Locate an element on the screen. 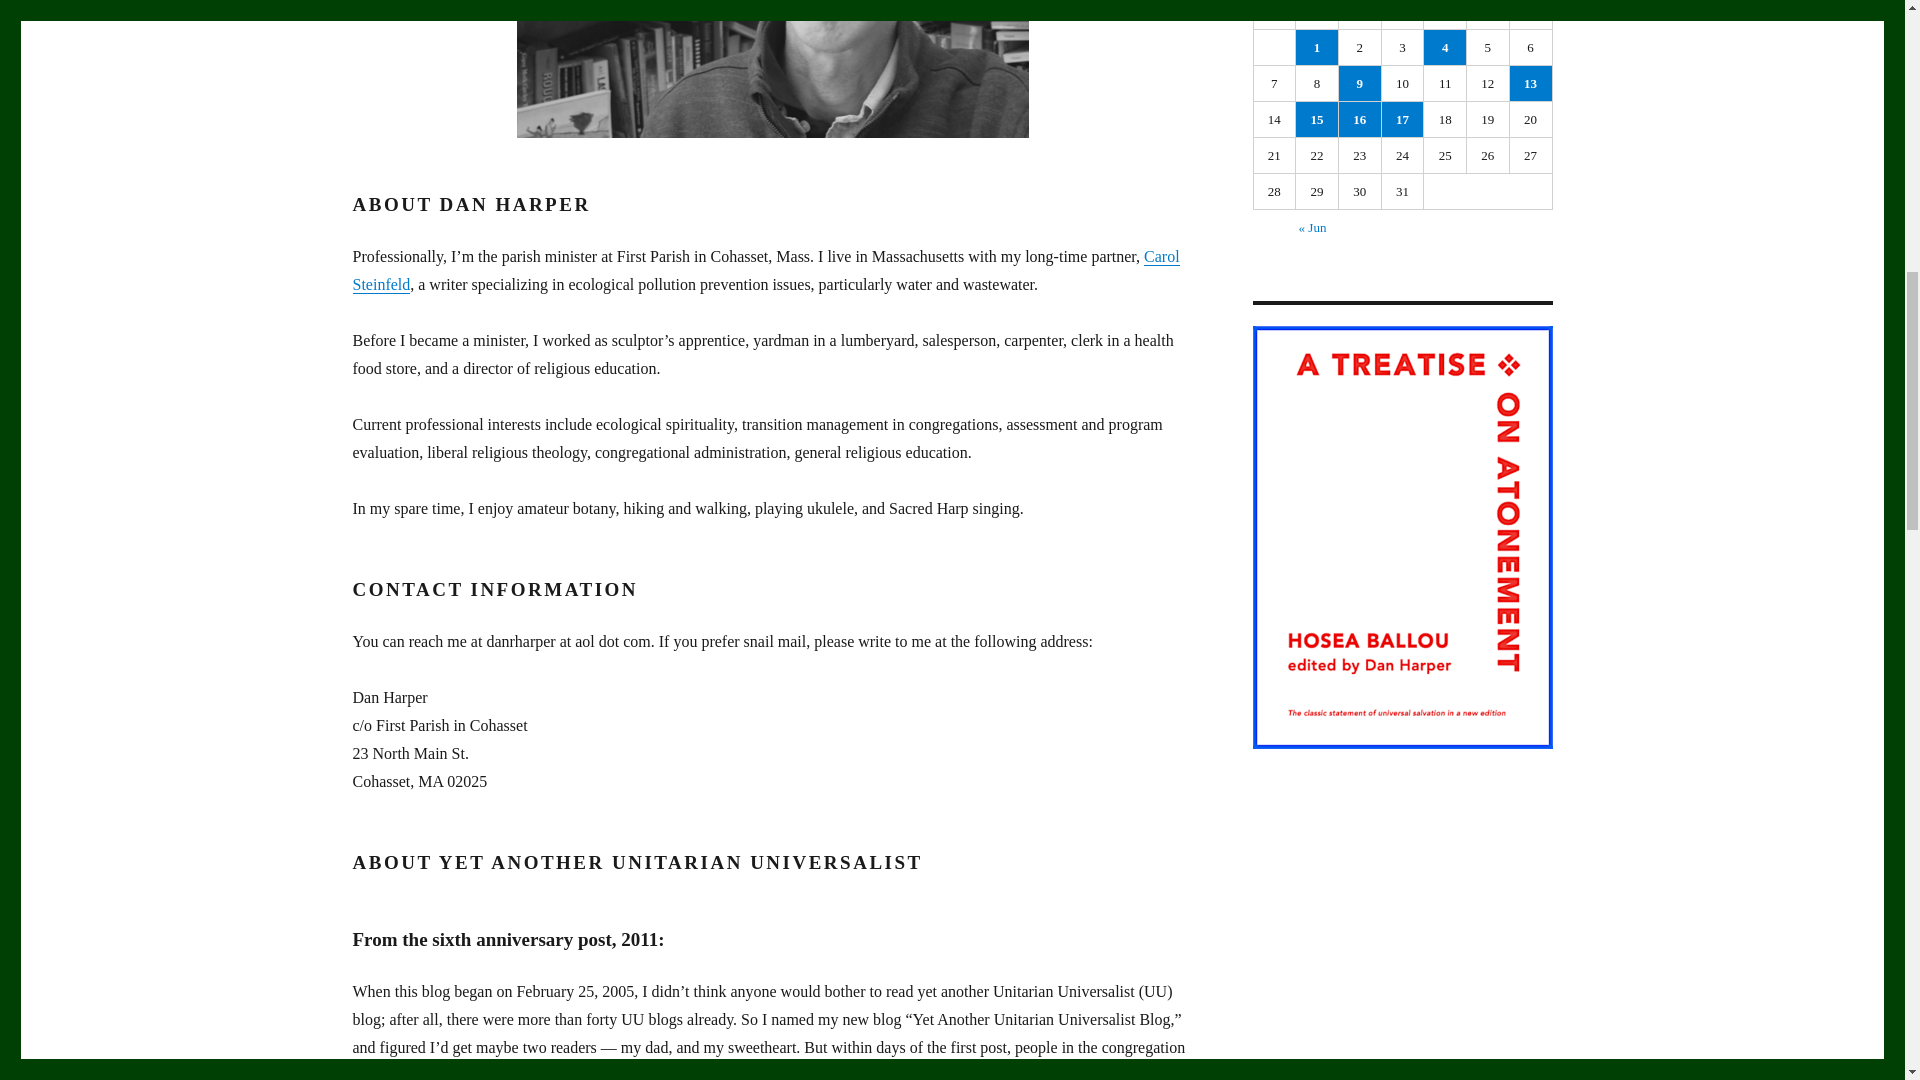  Tuesday is located at coordinates (1360, 15).